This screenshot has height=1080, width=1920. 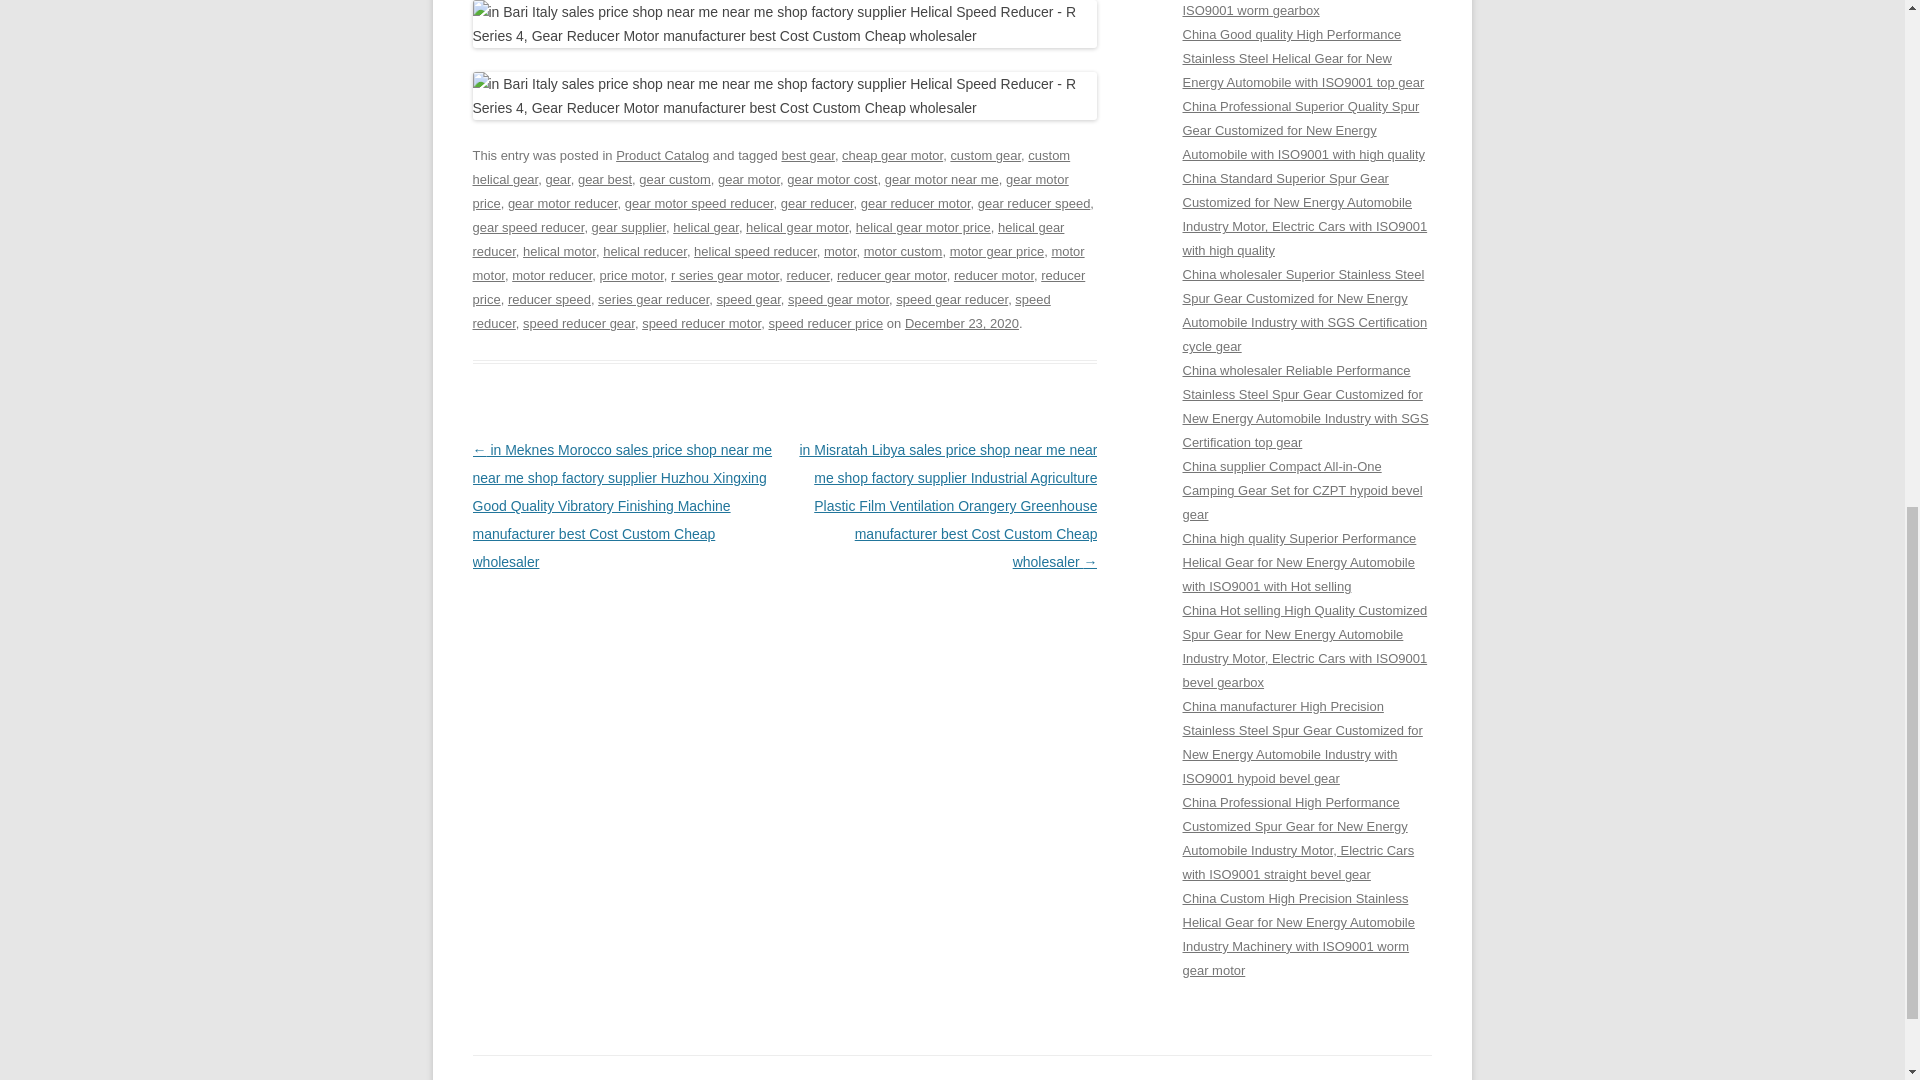 I want to click on motor motor, so click(x=778, y=263).